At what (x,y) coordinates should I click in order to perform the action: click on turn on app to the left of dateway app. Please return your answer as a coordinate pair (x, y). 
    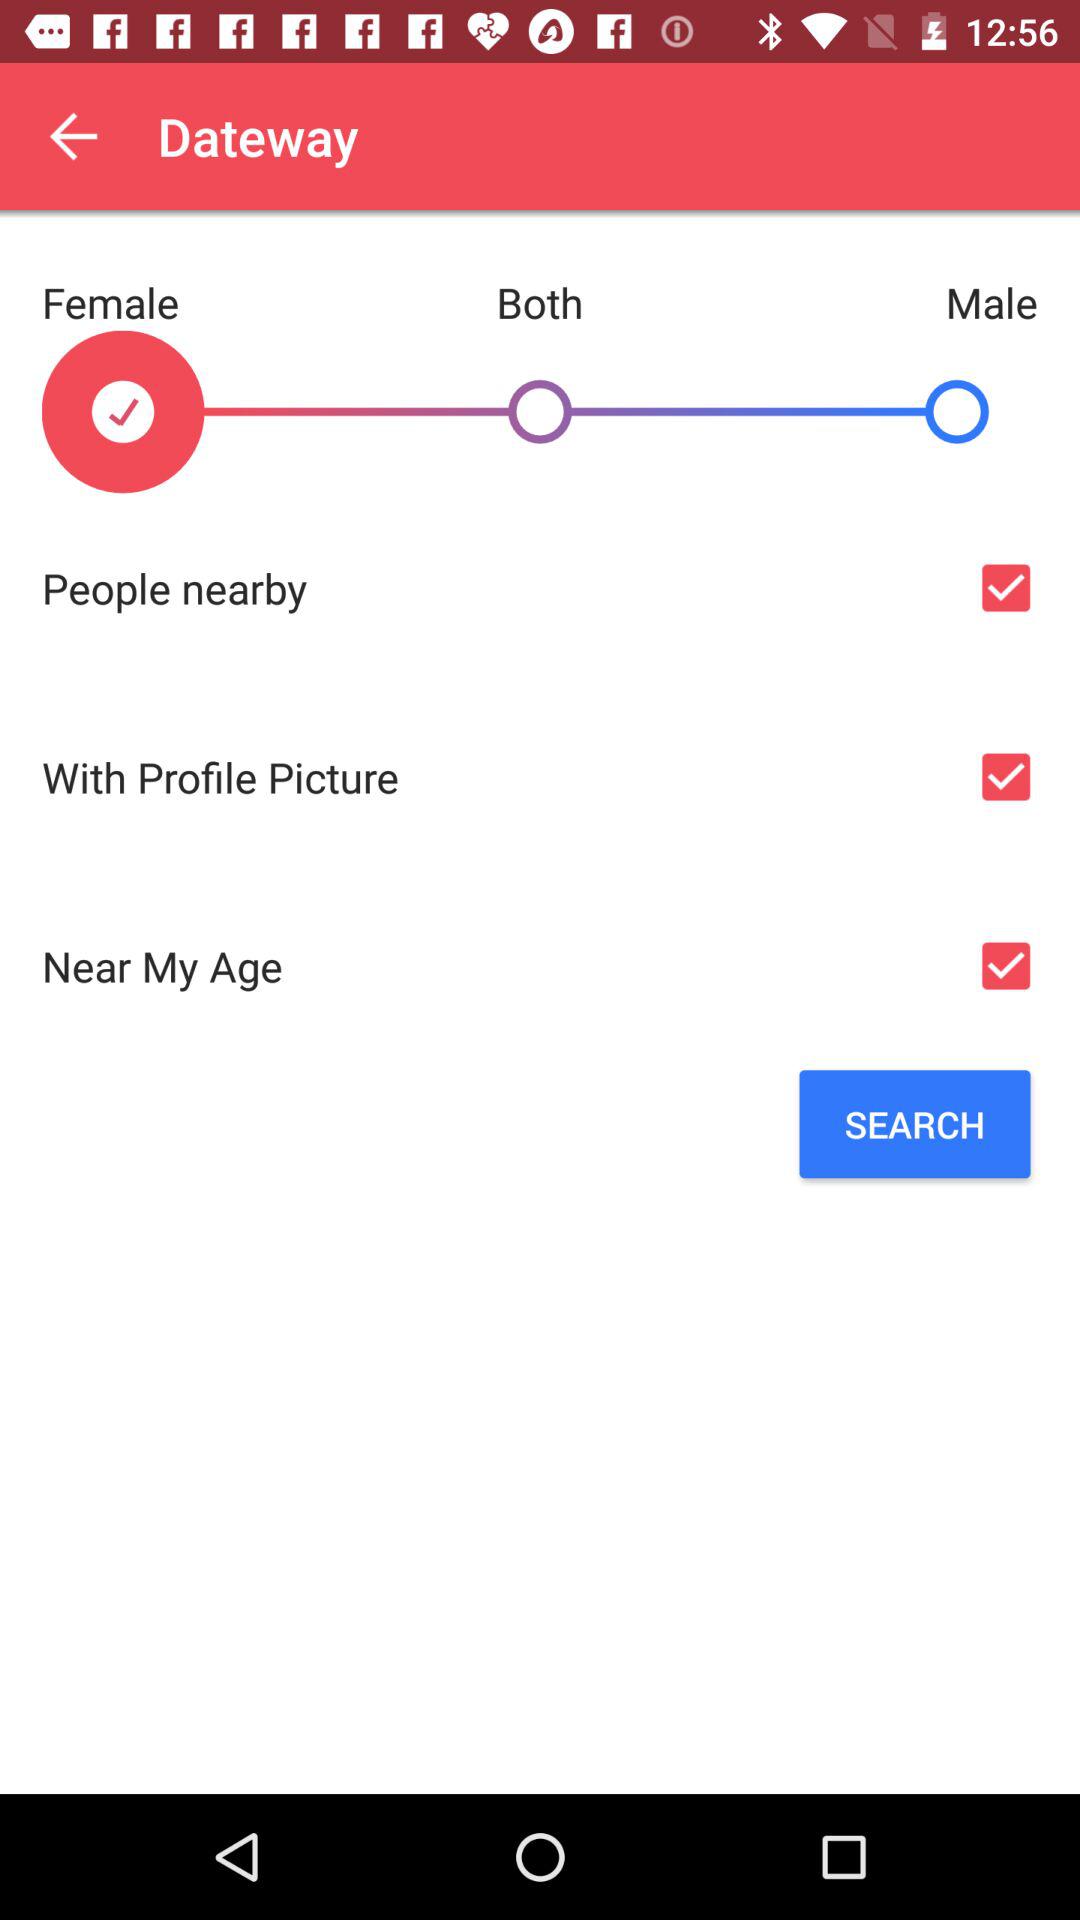
    Looking at the image, I should click on (73, 136).